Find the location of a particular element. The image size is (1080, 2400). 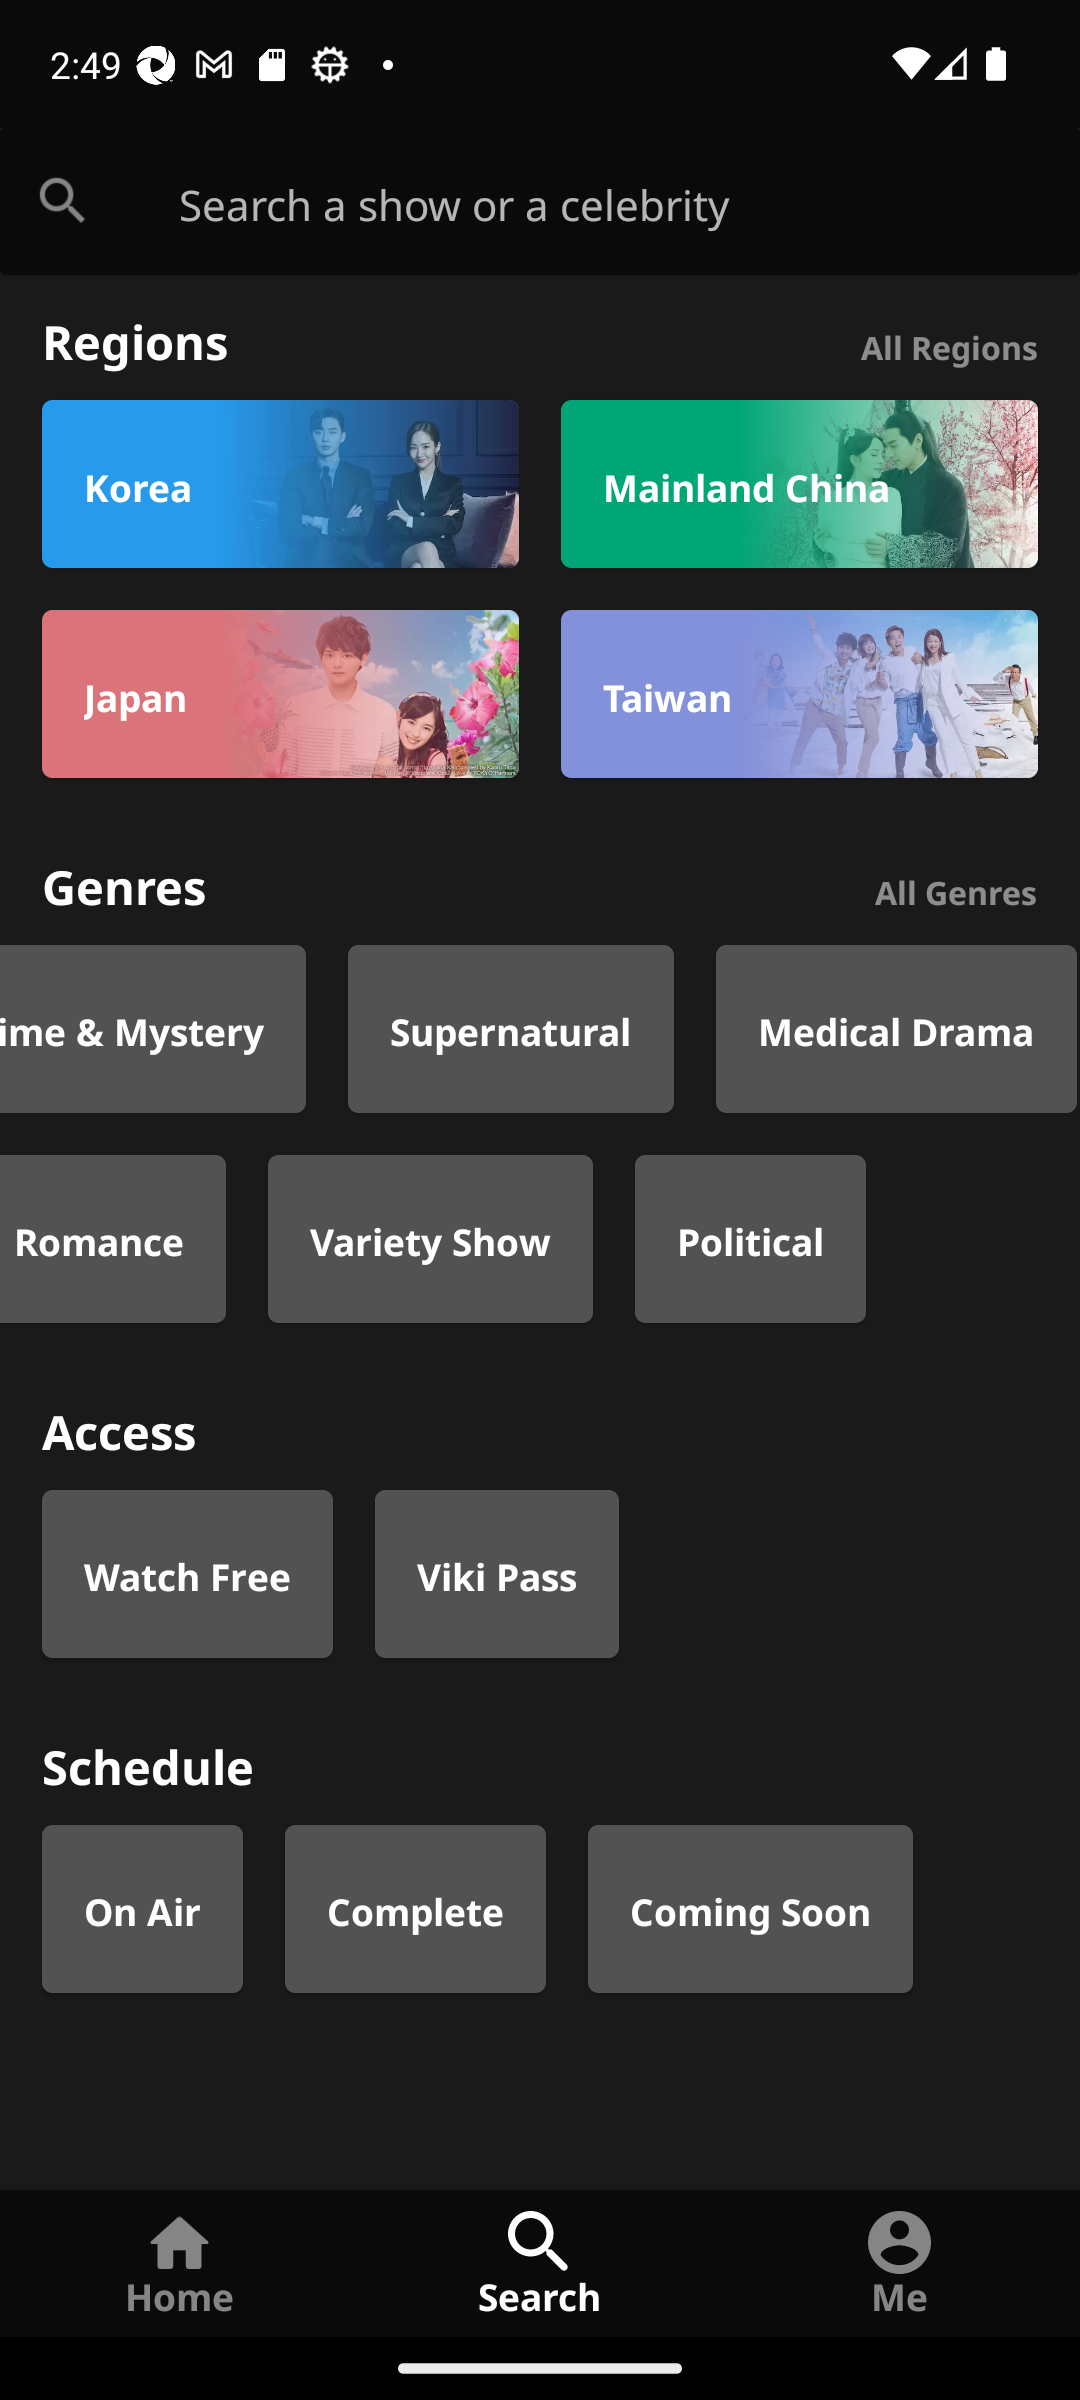

All Genres is located at coordinates (956, 888).